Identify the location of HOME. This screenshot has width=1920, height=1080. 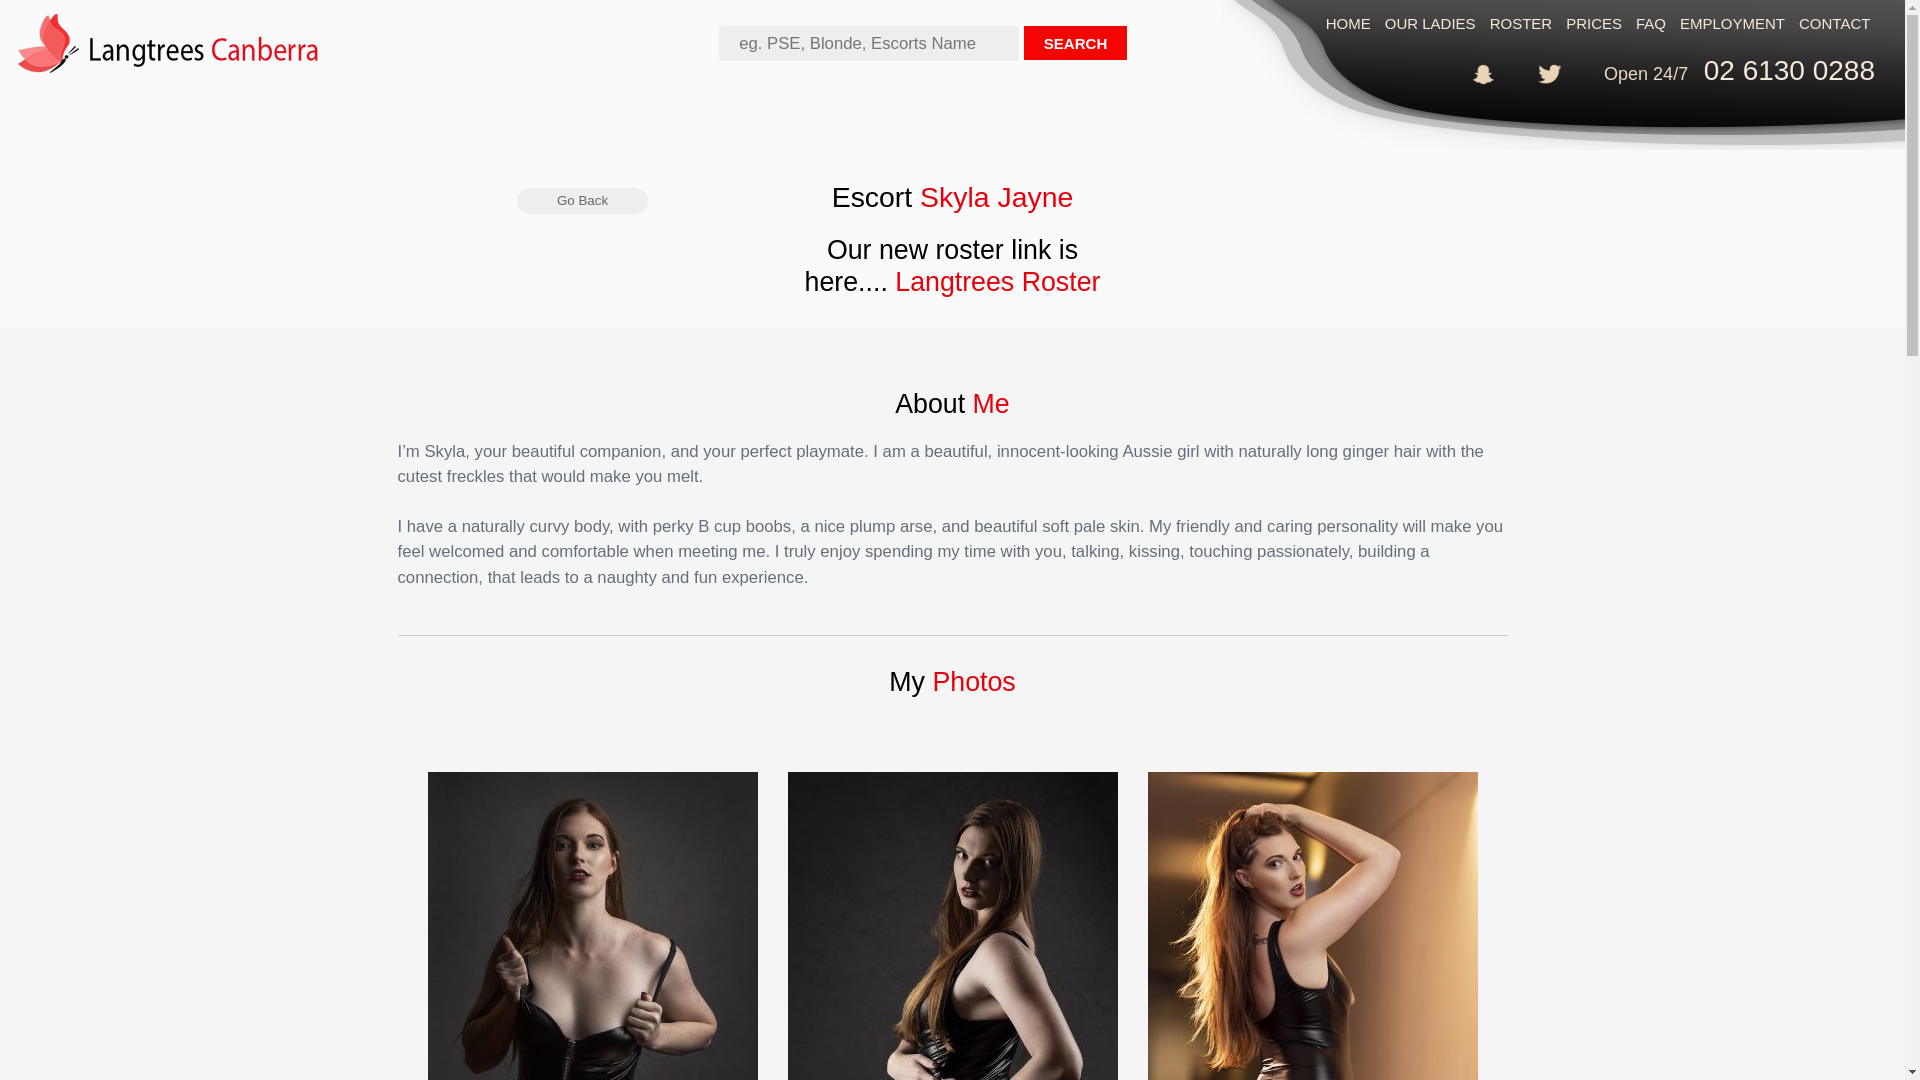
(1348, 24).